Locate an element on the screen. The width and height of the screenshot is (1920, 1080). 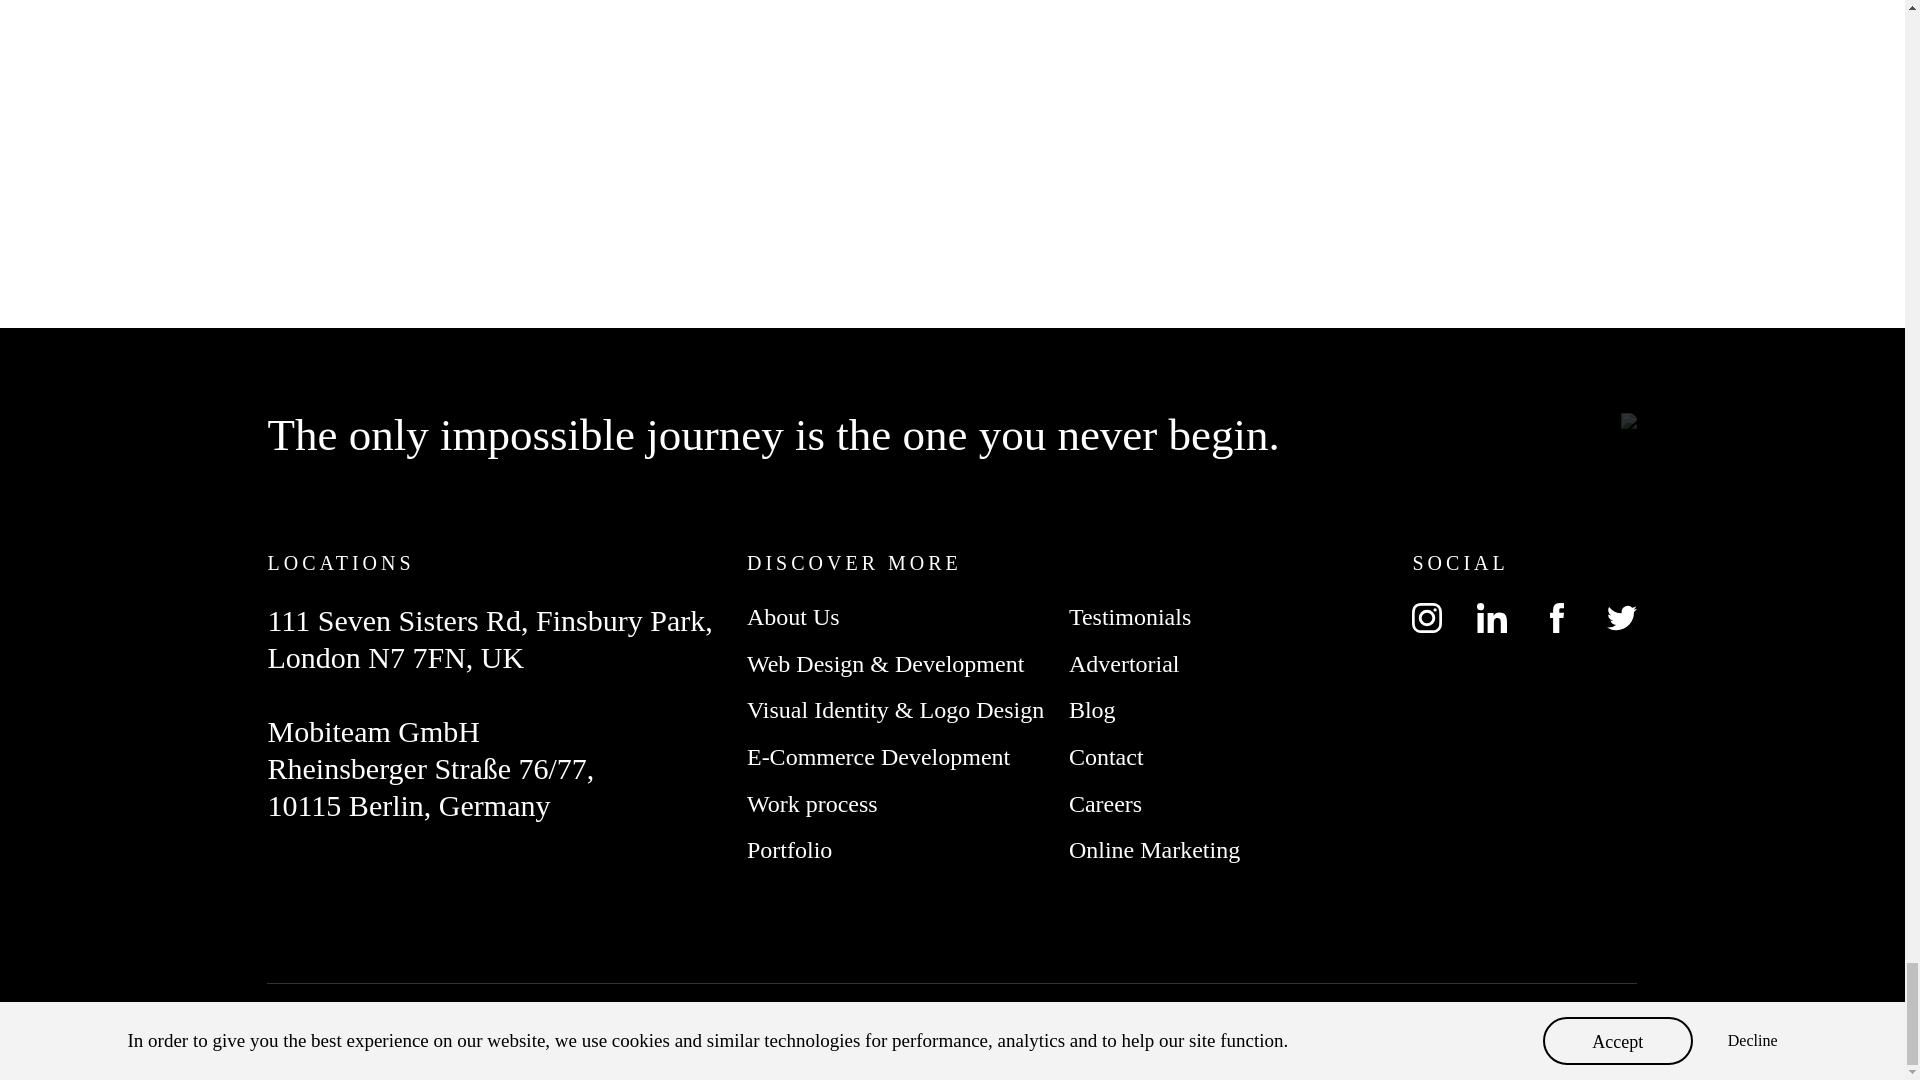
Testimonials is located at coordinates (1130, 616).